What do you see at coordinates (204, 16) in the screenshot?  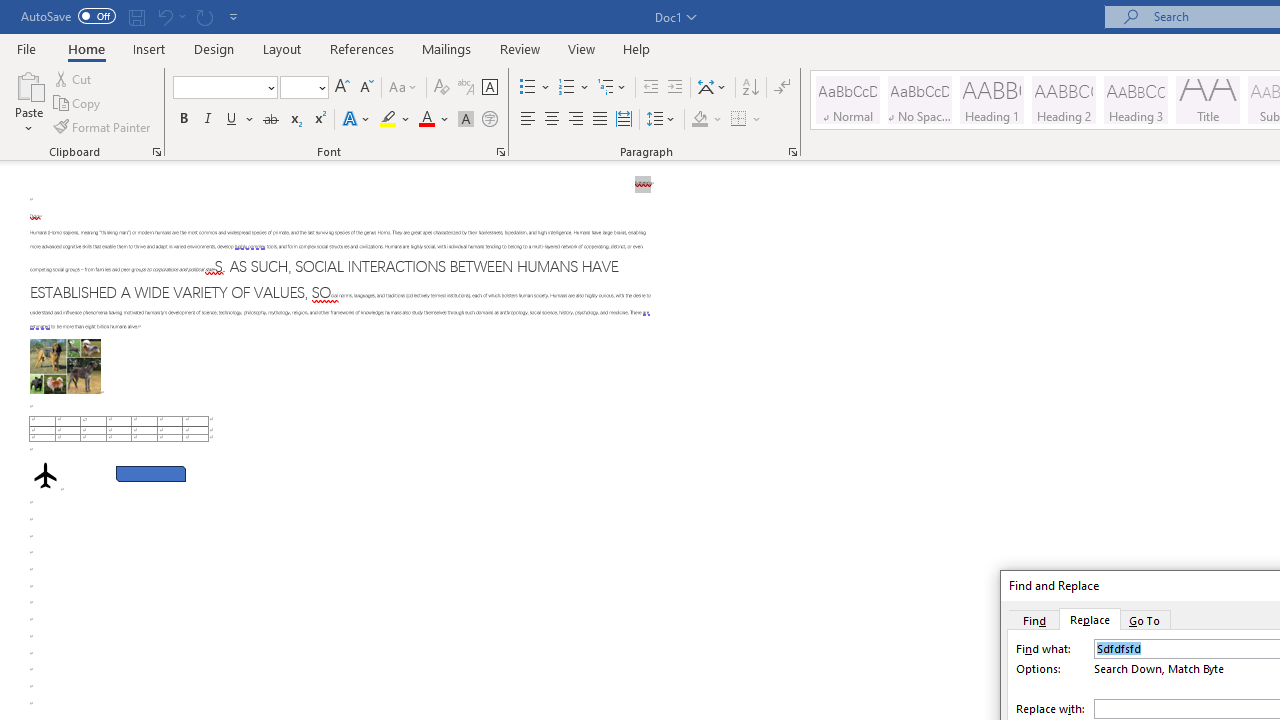 I see `Repeat Paragraph Alignment` at bounding box center [204, 16].